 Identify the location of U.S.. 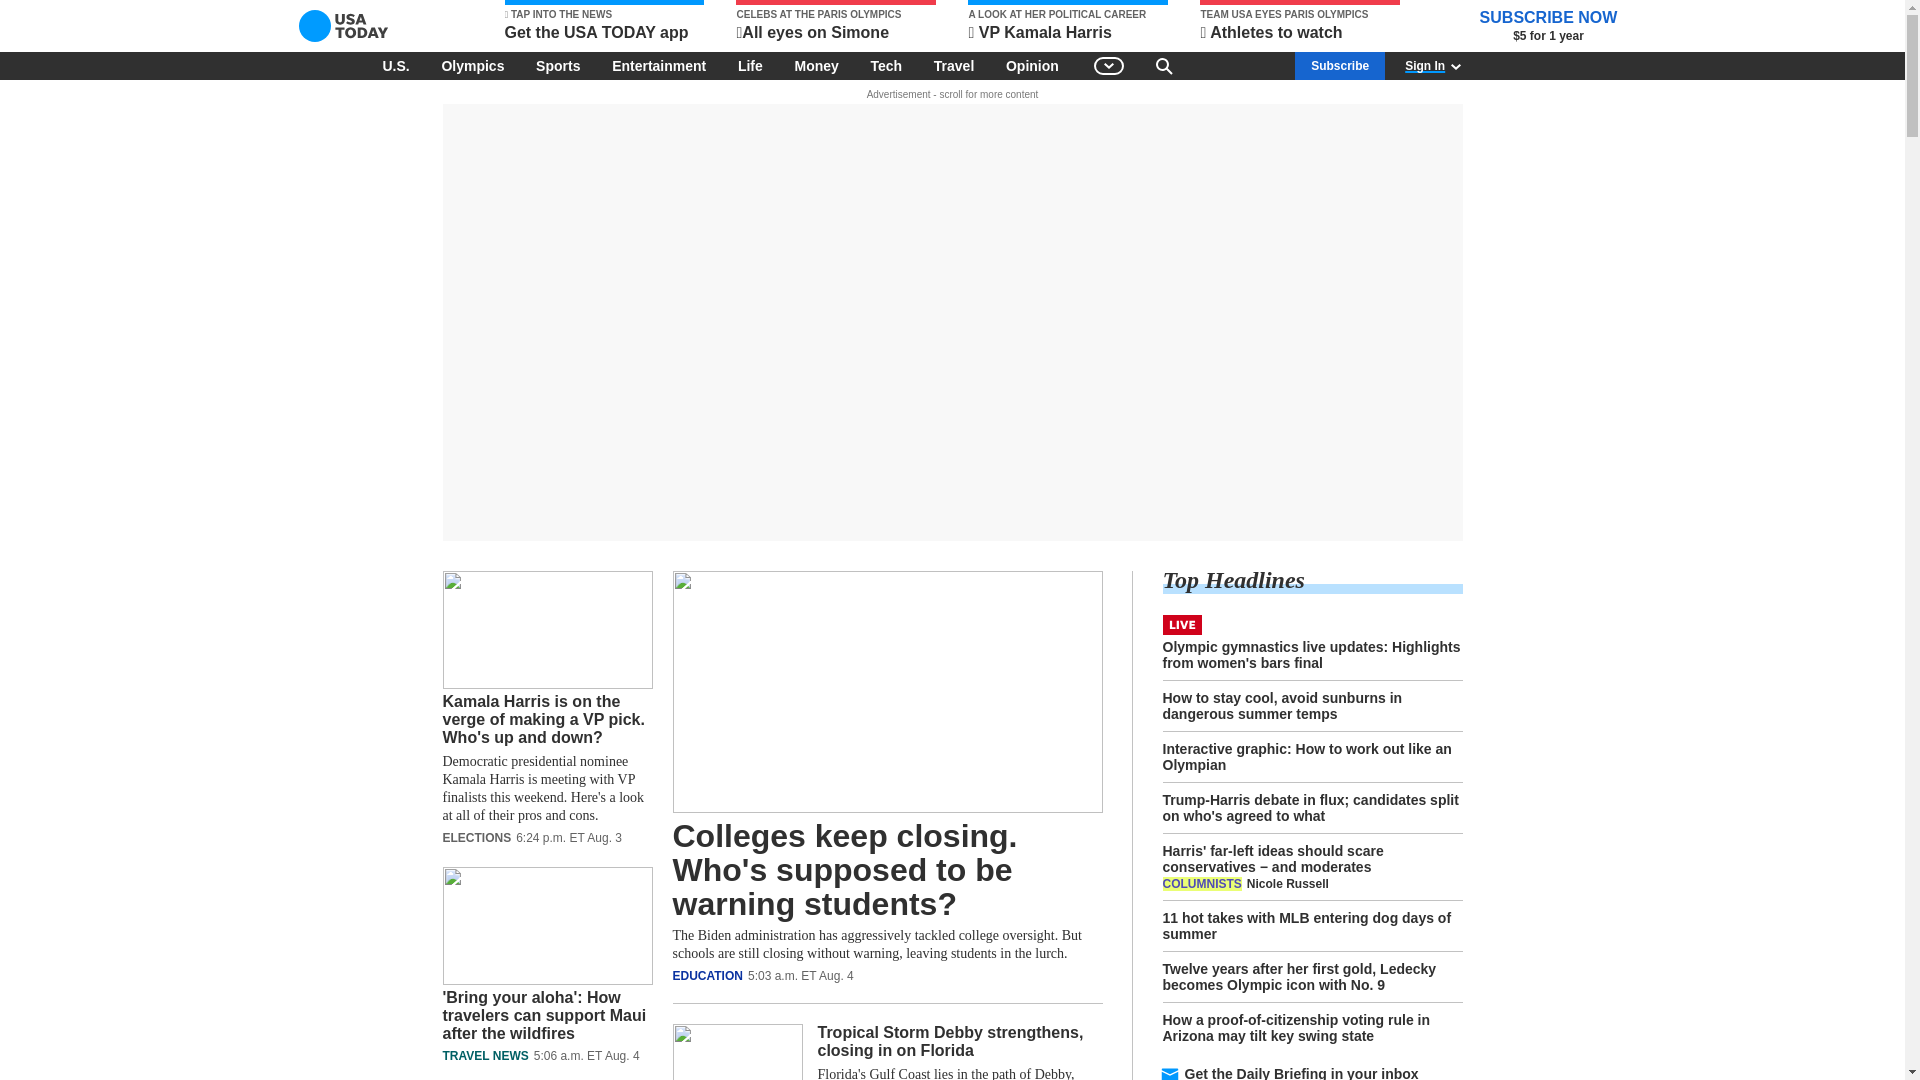
(395, 65).